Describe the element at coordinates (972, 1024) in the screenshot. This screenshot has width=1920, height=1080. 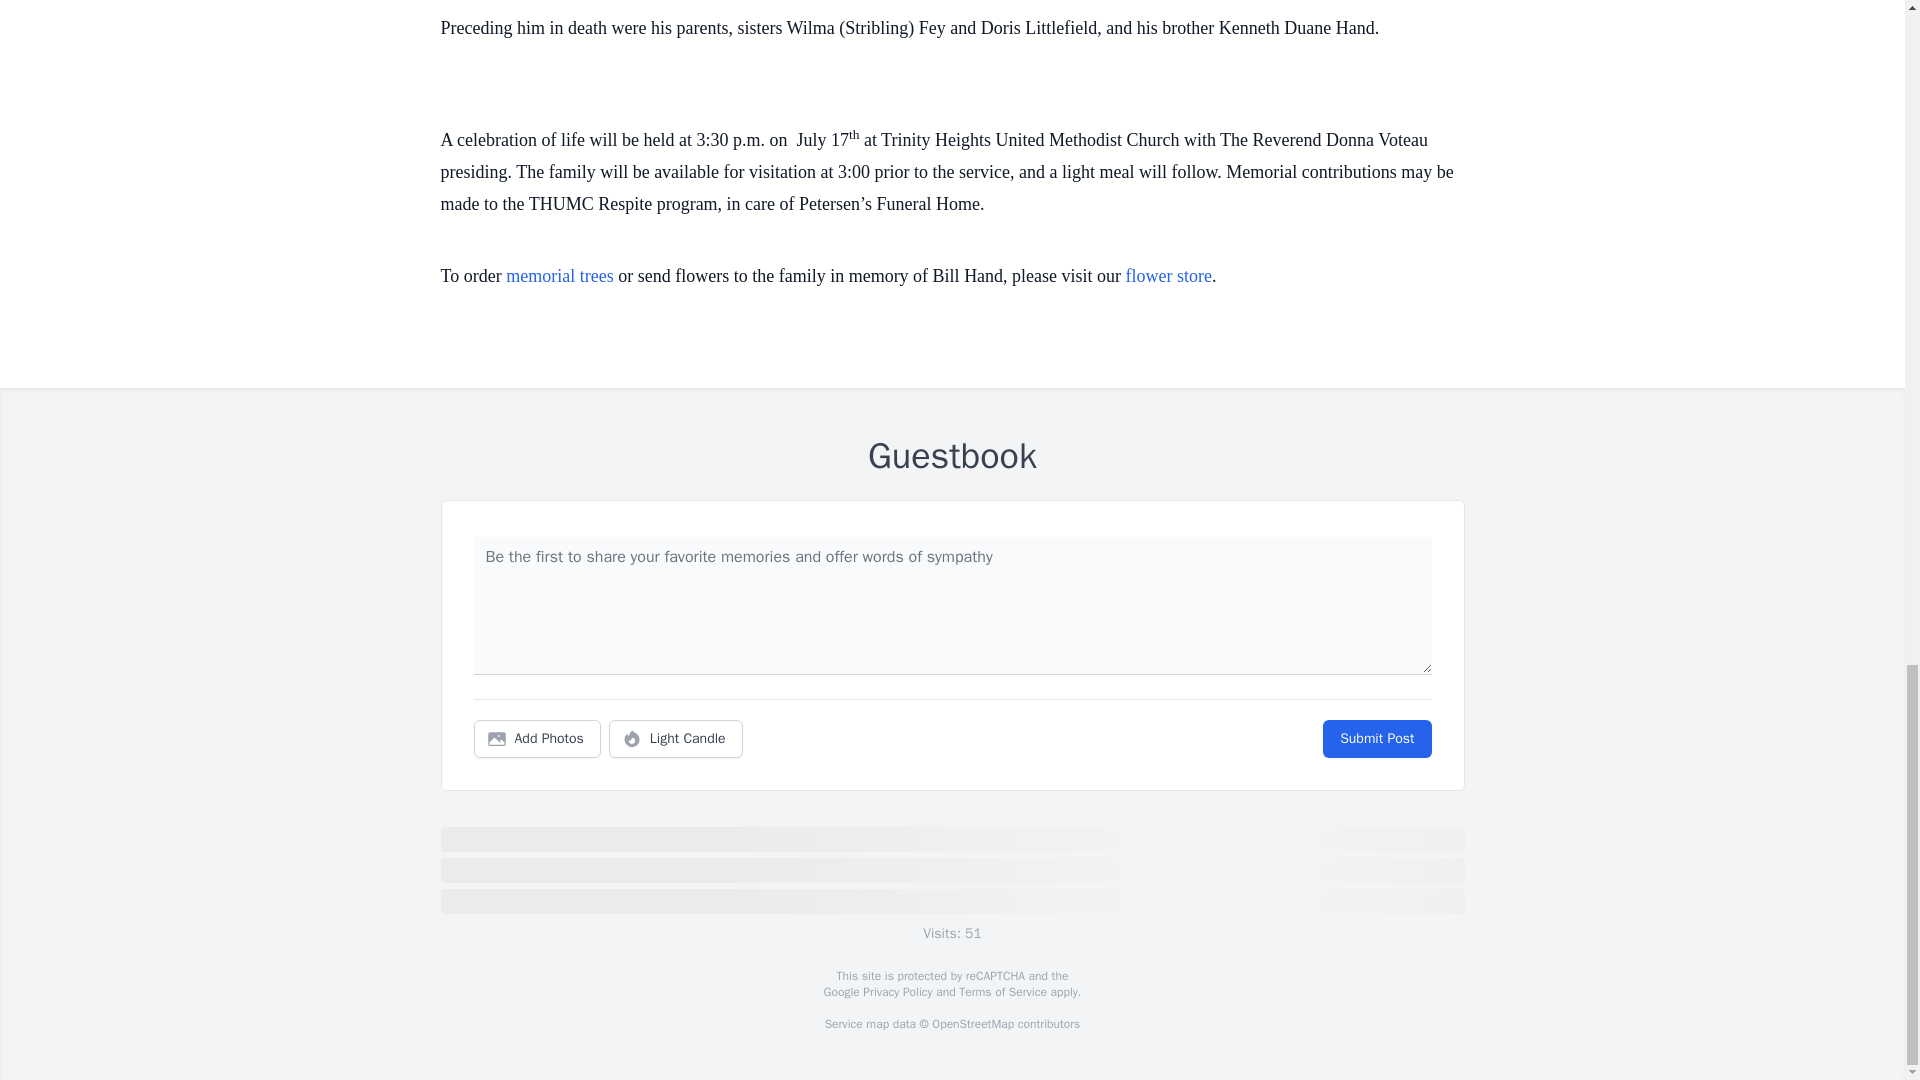
I see `OpenStreetMap` at that location.